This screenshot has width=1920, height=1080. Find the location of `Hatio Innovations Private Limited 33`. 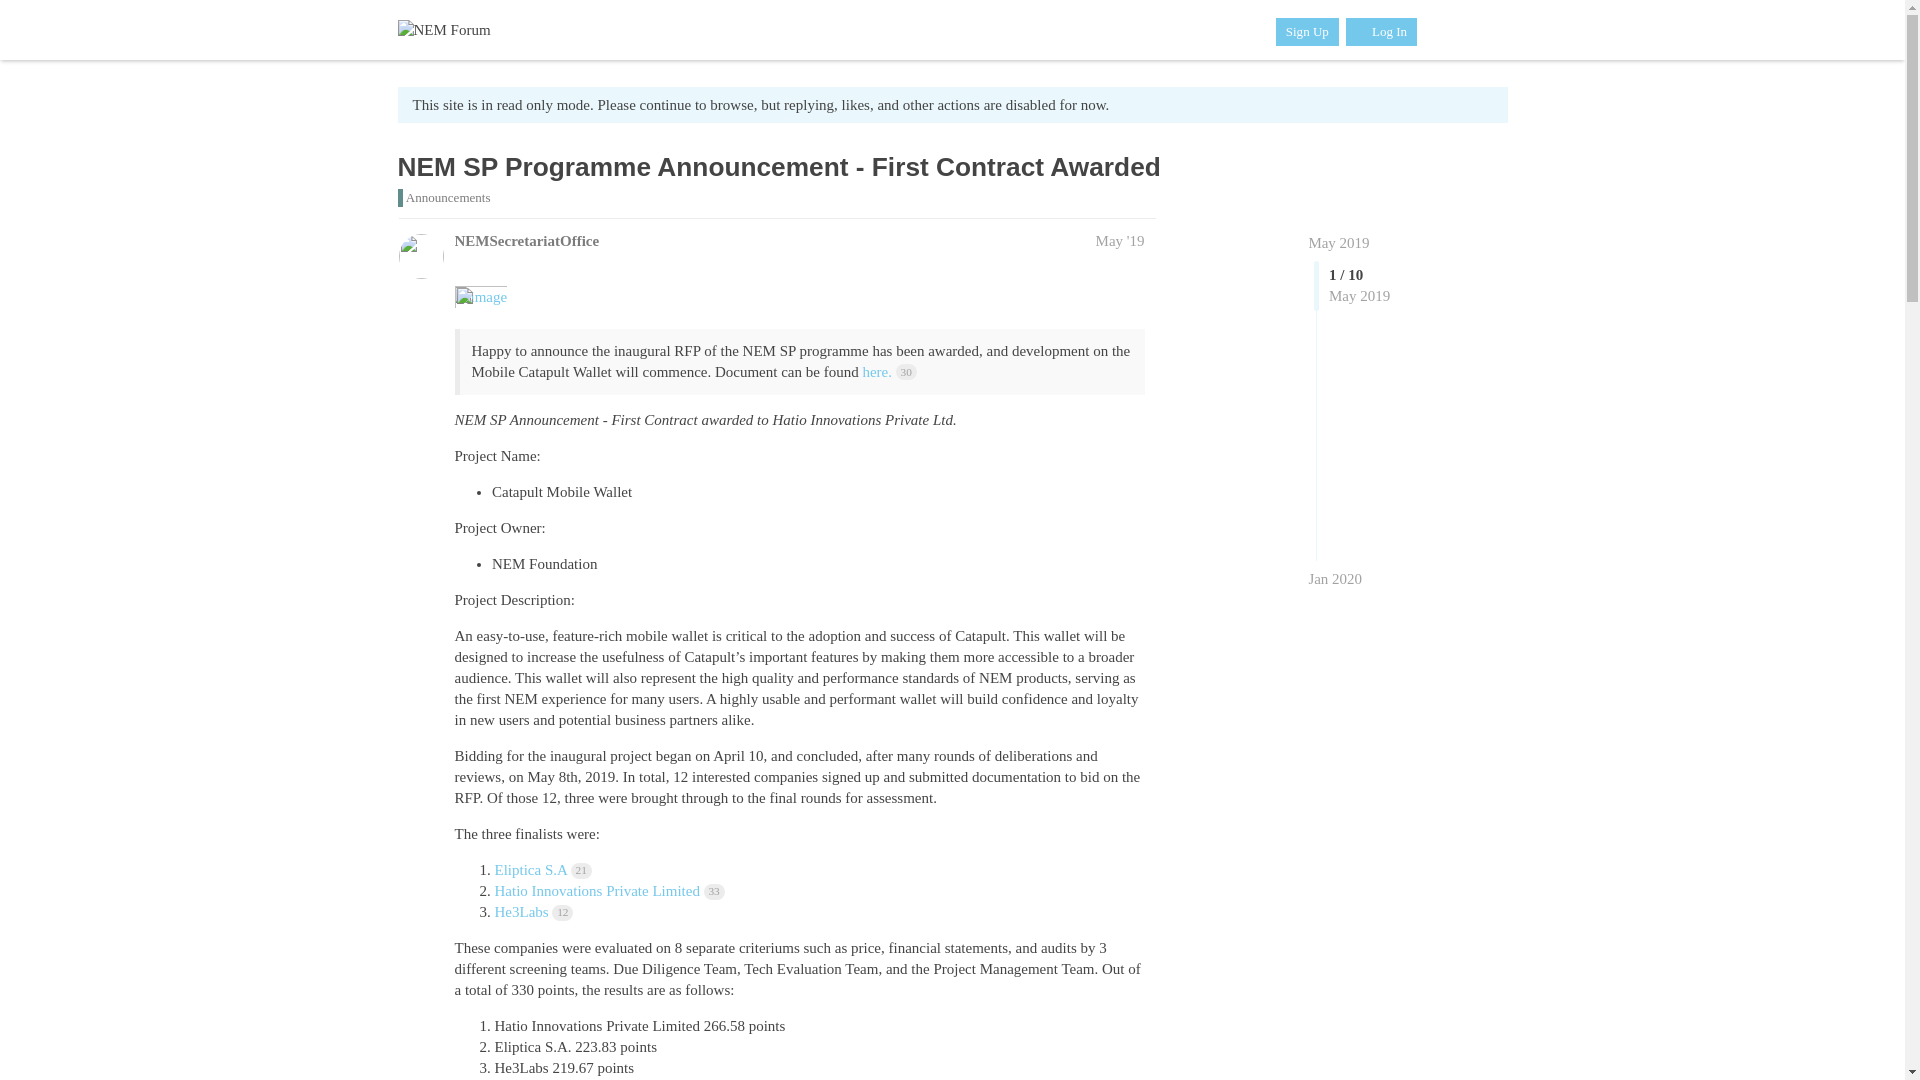

Hatio Innovations Private Limited 33 is located at coordinates (608, 890).